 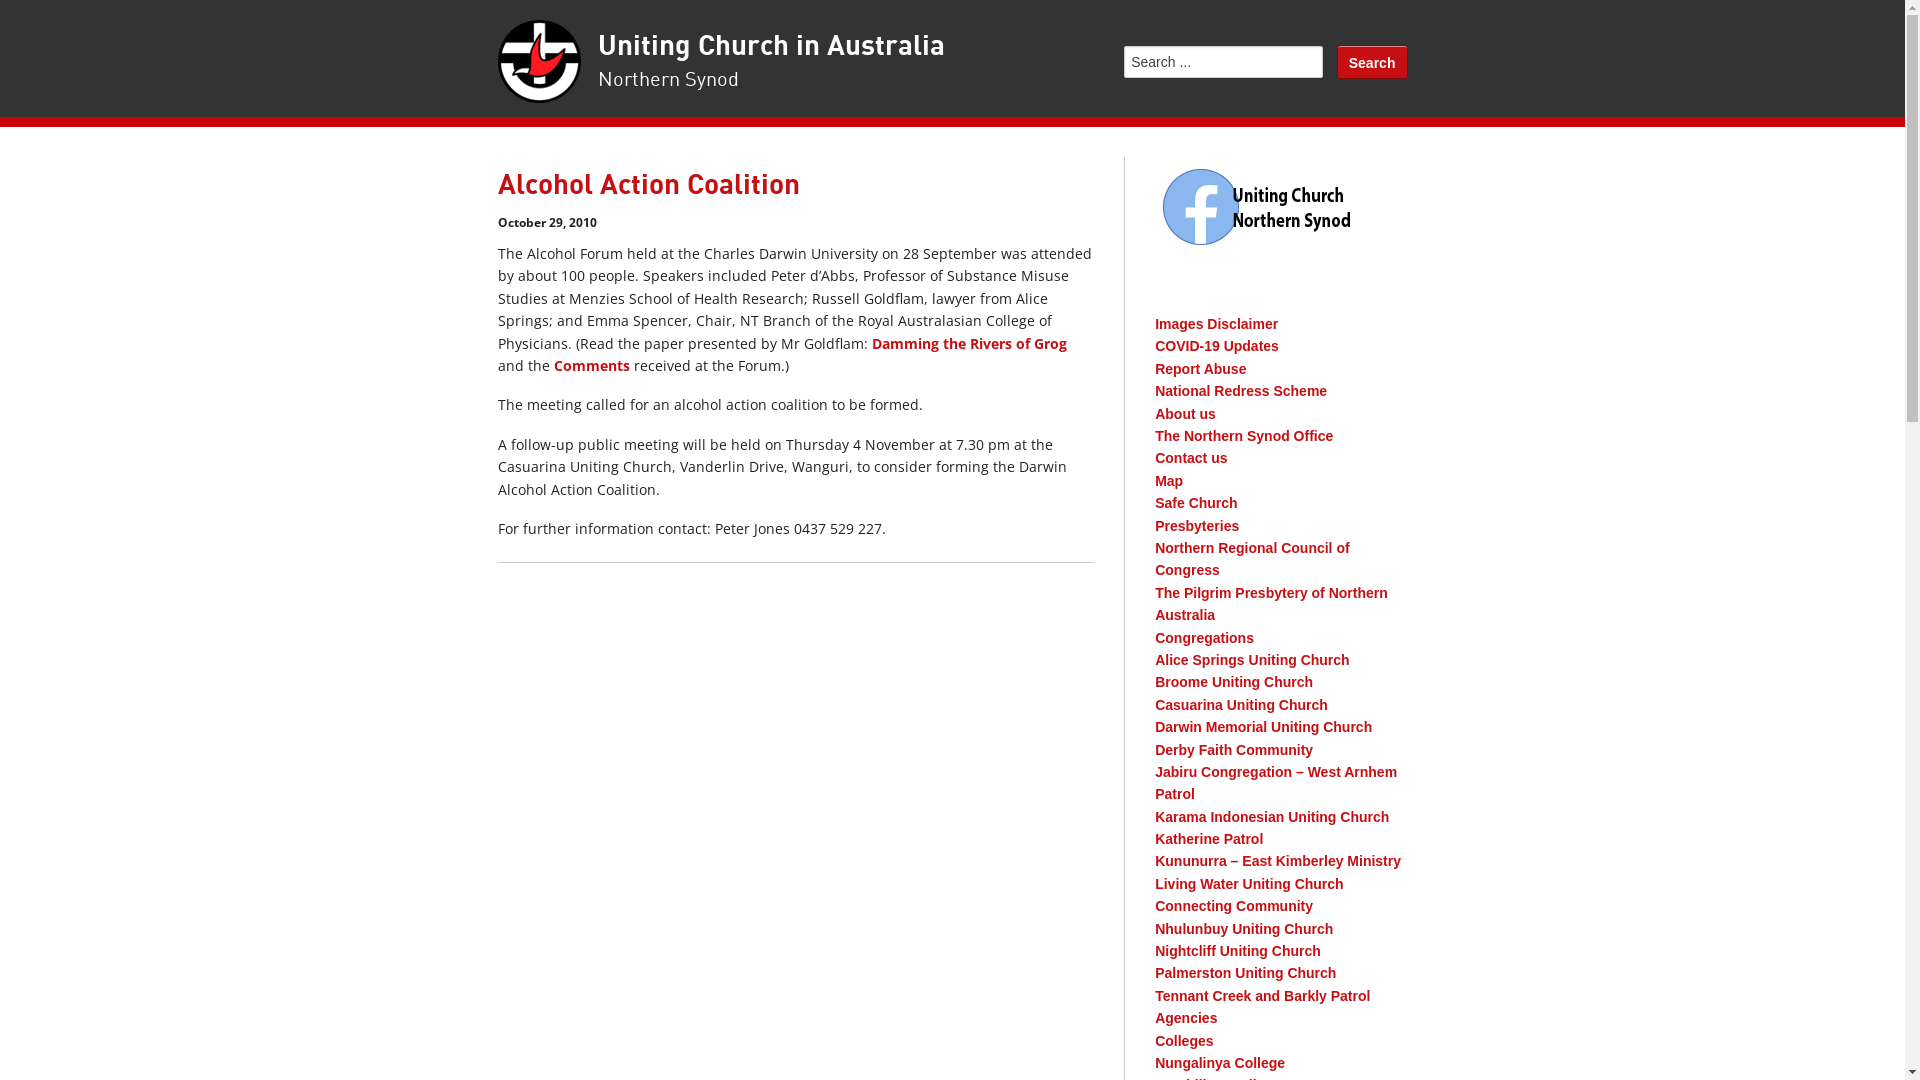 I want to click on Uniting Church in Australia
Northern Synod, so click(x=772, y=62).